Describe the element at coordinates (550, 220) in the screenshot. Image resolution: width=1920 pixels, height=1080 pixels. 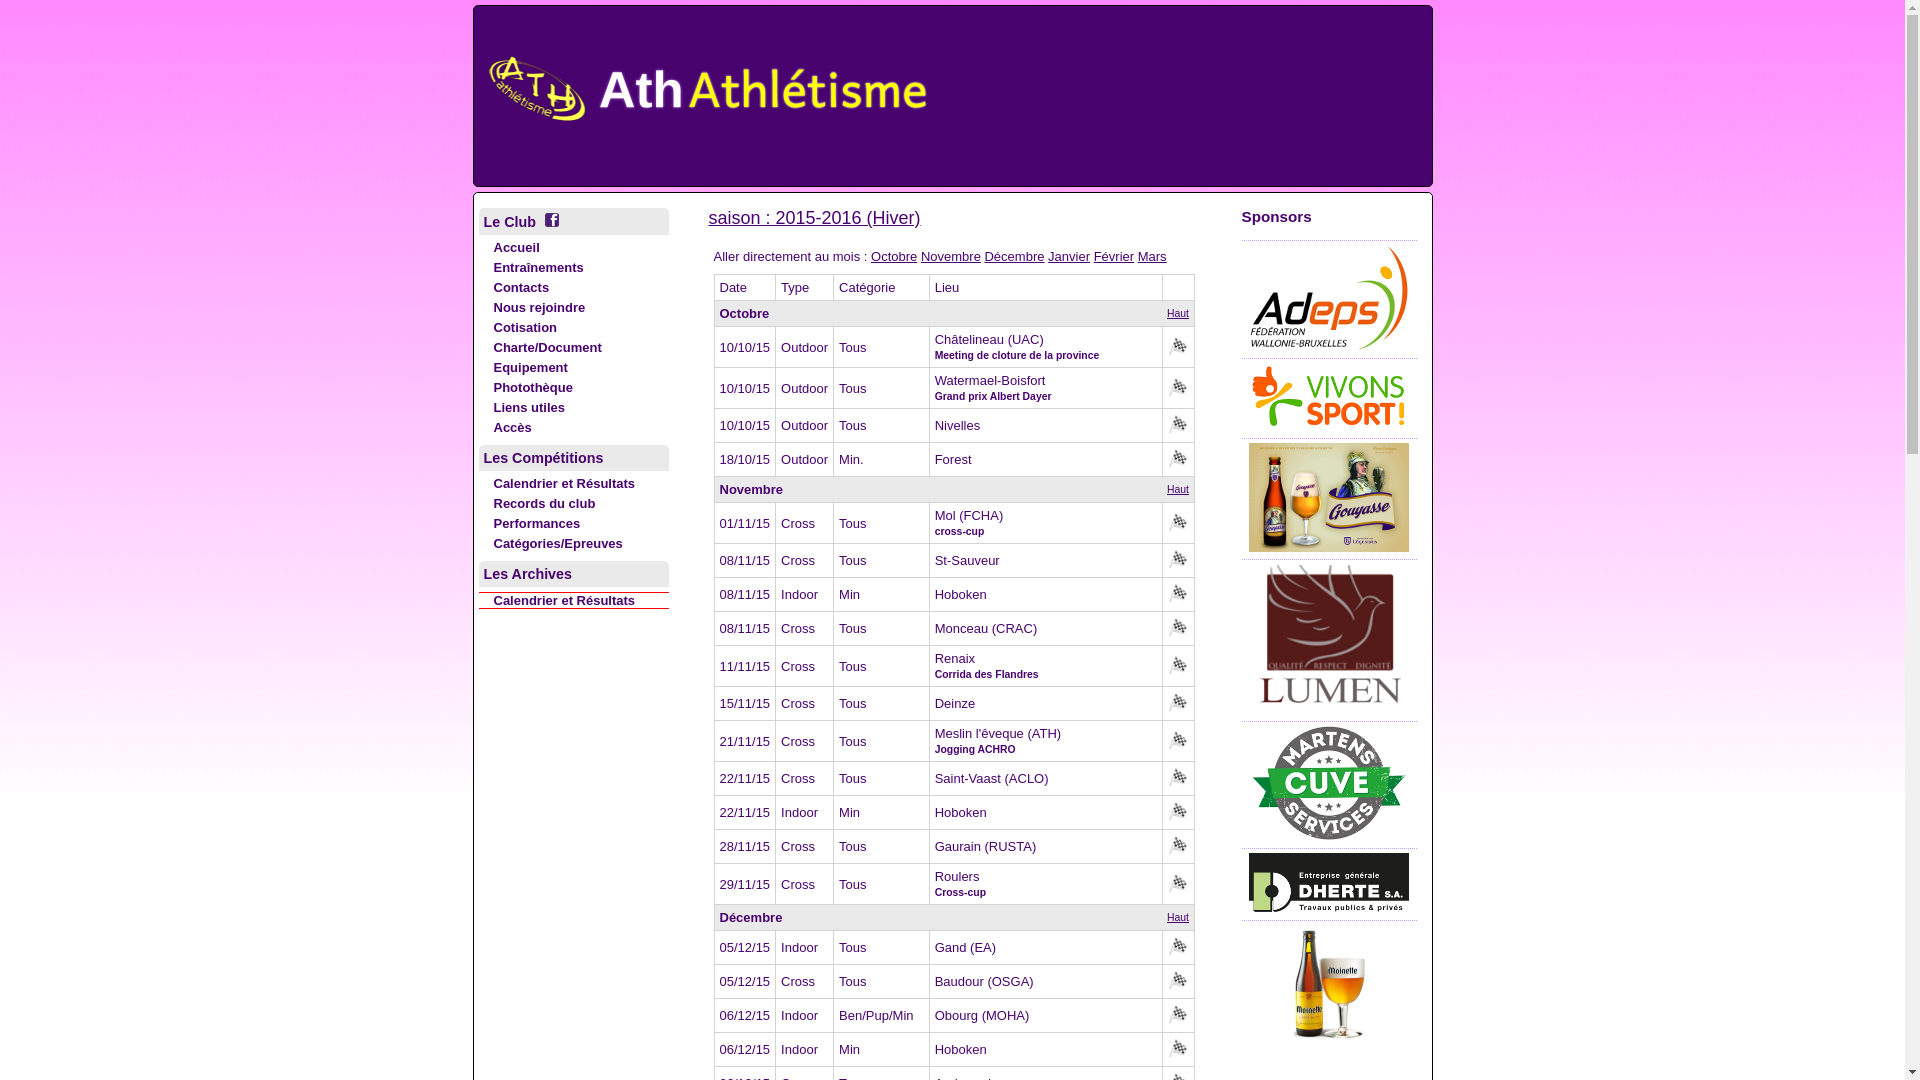
I see `facebook` at that location.